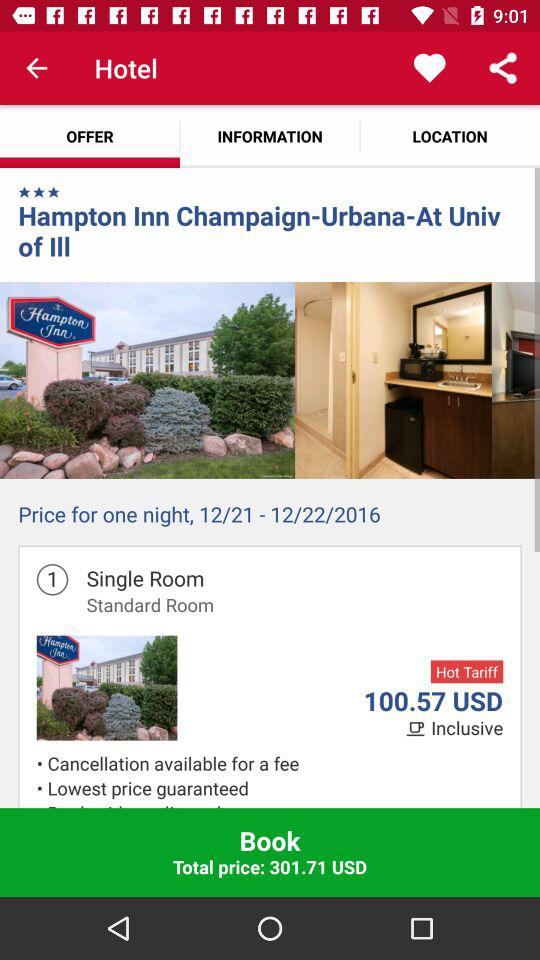 The height and width of the screenshot is (960, 540). I want to click on choose app above the location, so click(503, 68).